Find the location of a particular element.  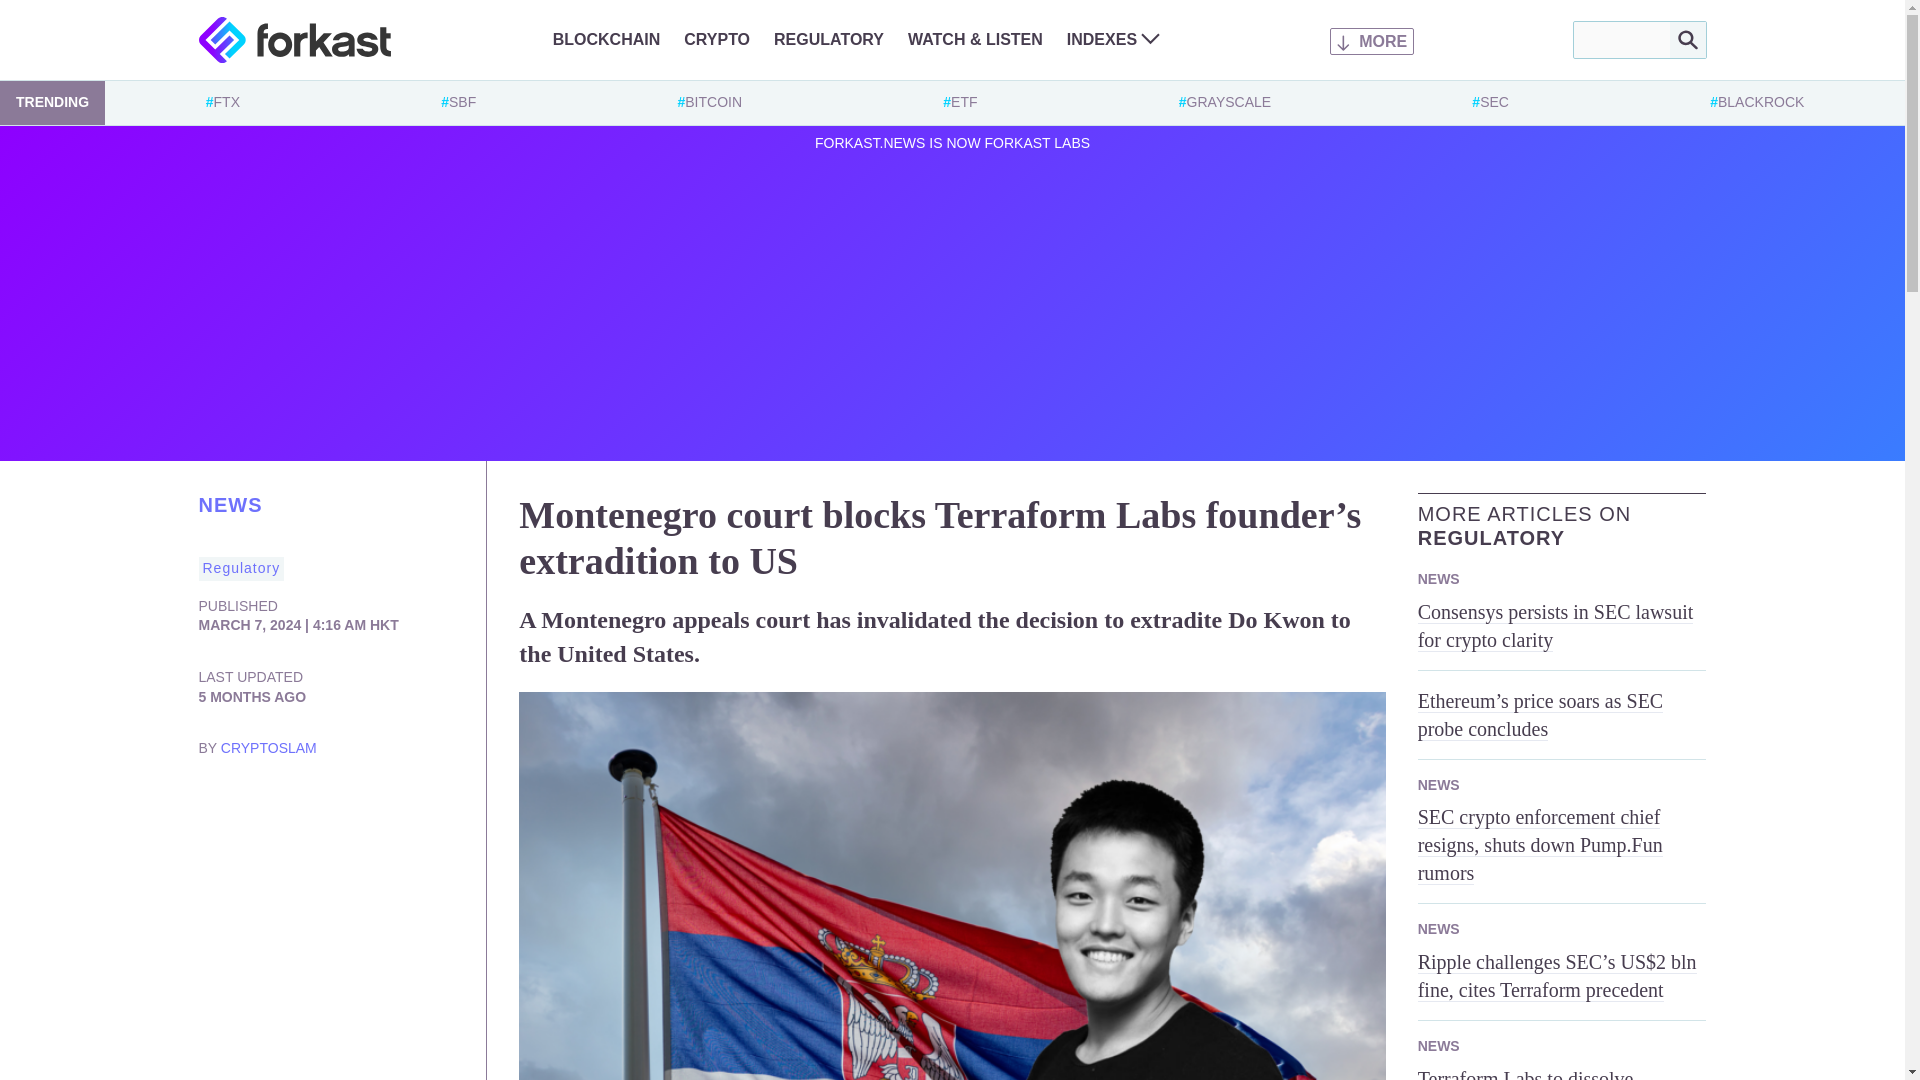

Share on line is located at coordinates (414, 806).